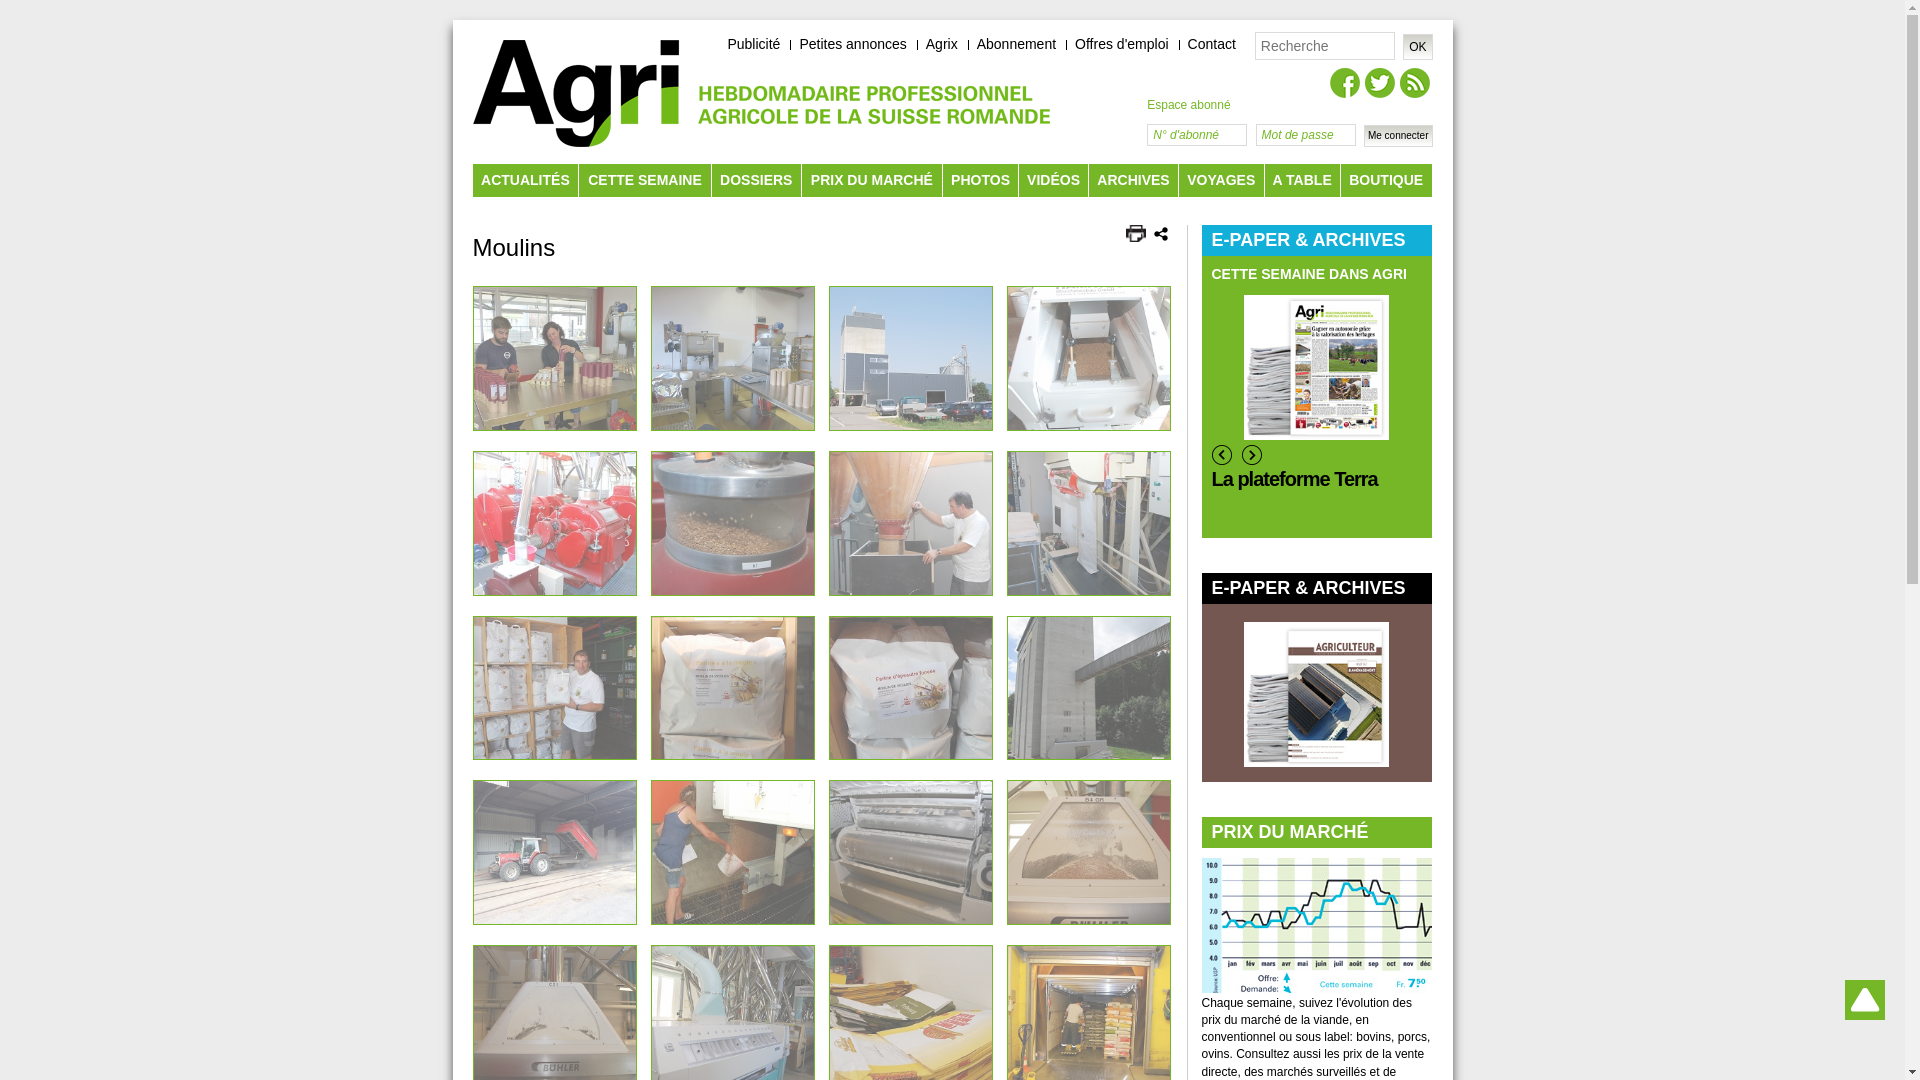  I want to click on Agri Homepage, so click(576, 94).